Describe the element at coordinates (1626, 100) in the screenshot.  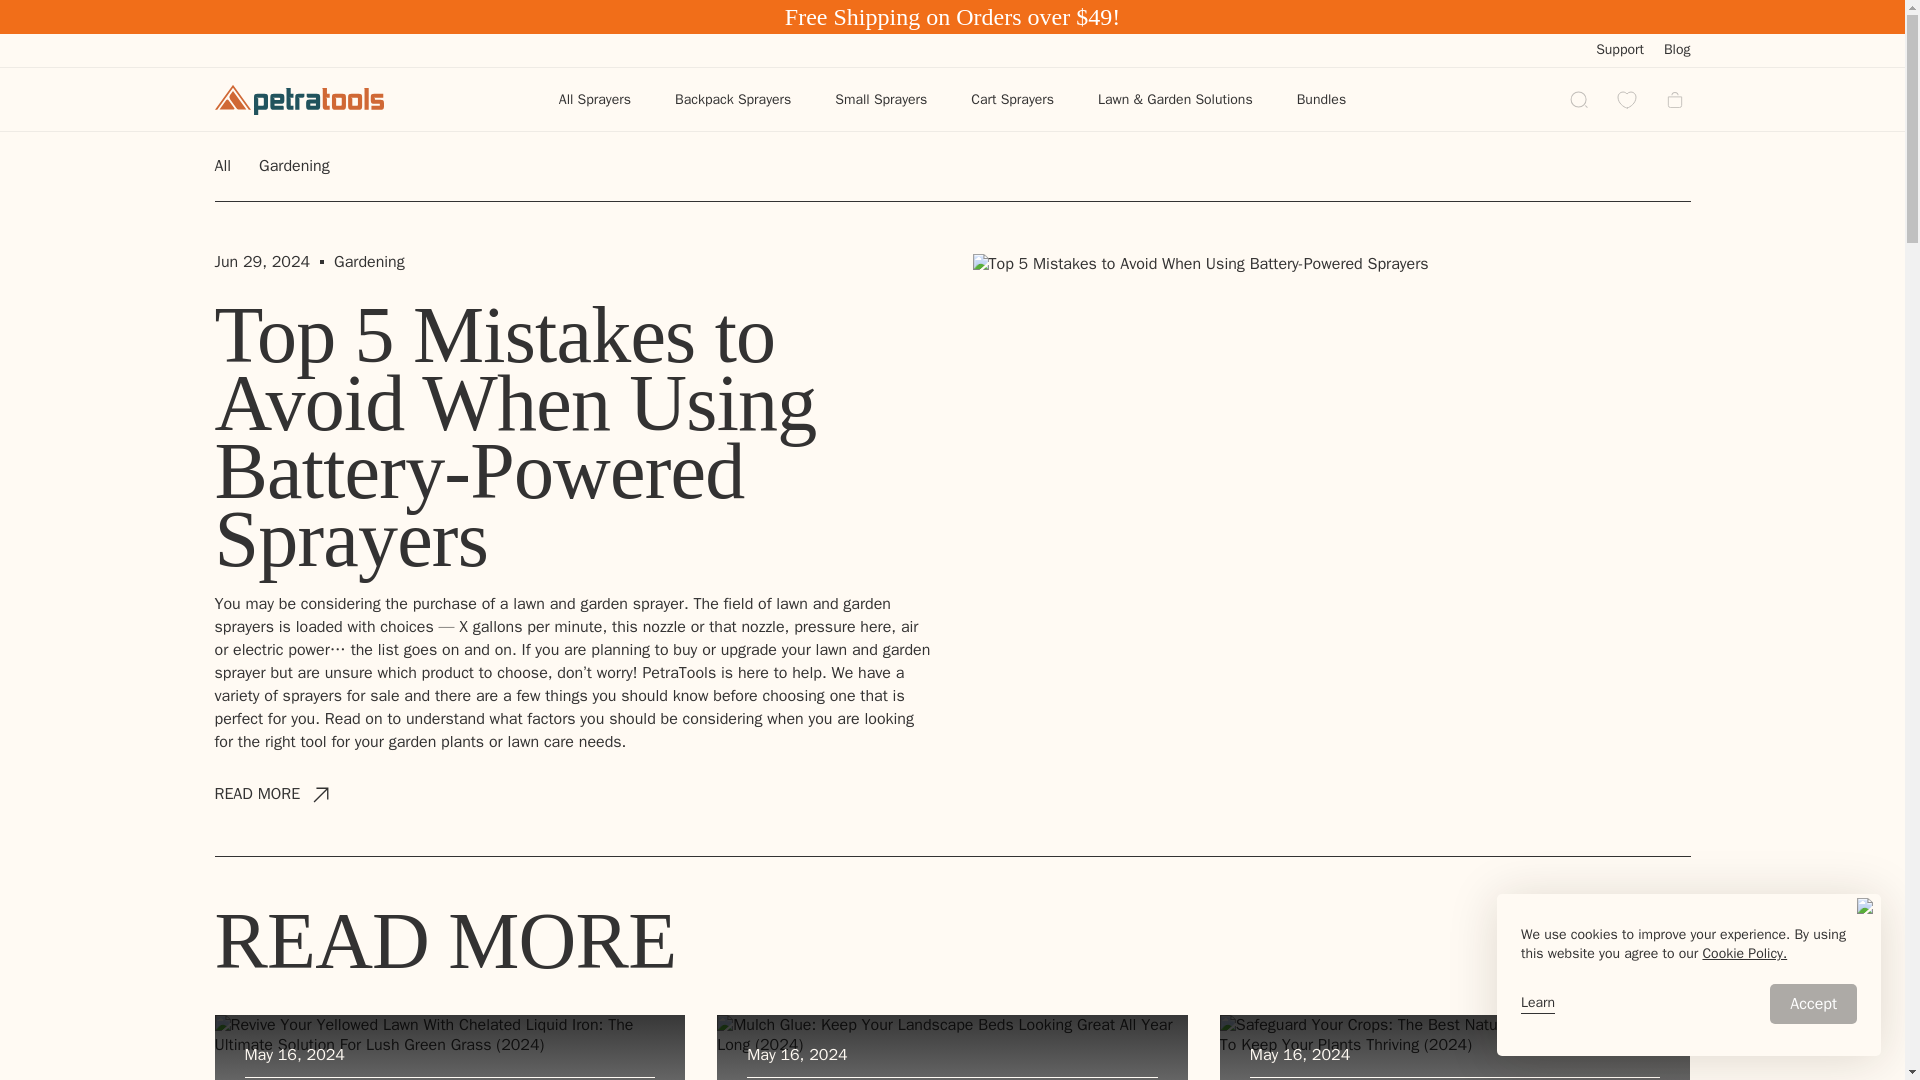
I see `Wishlist` at that location.